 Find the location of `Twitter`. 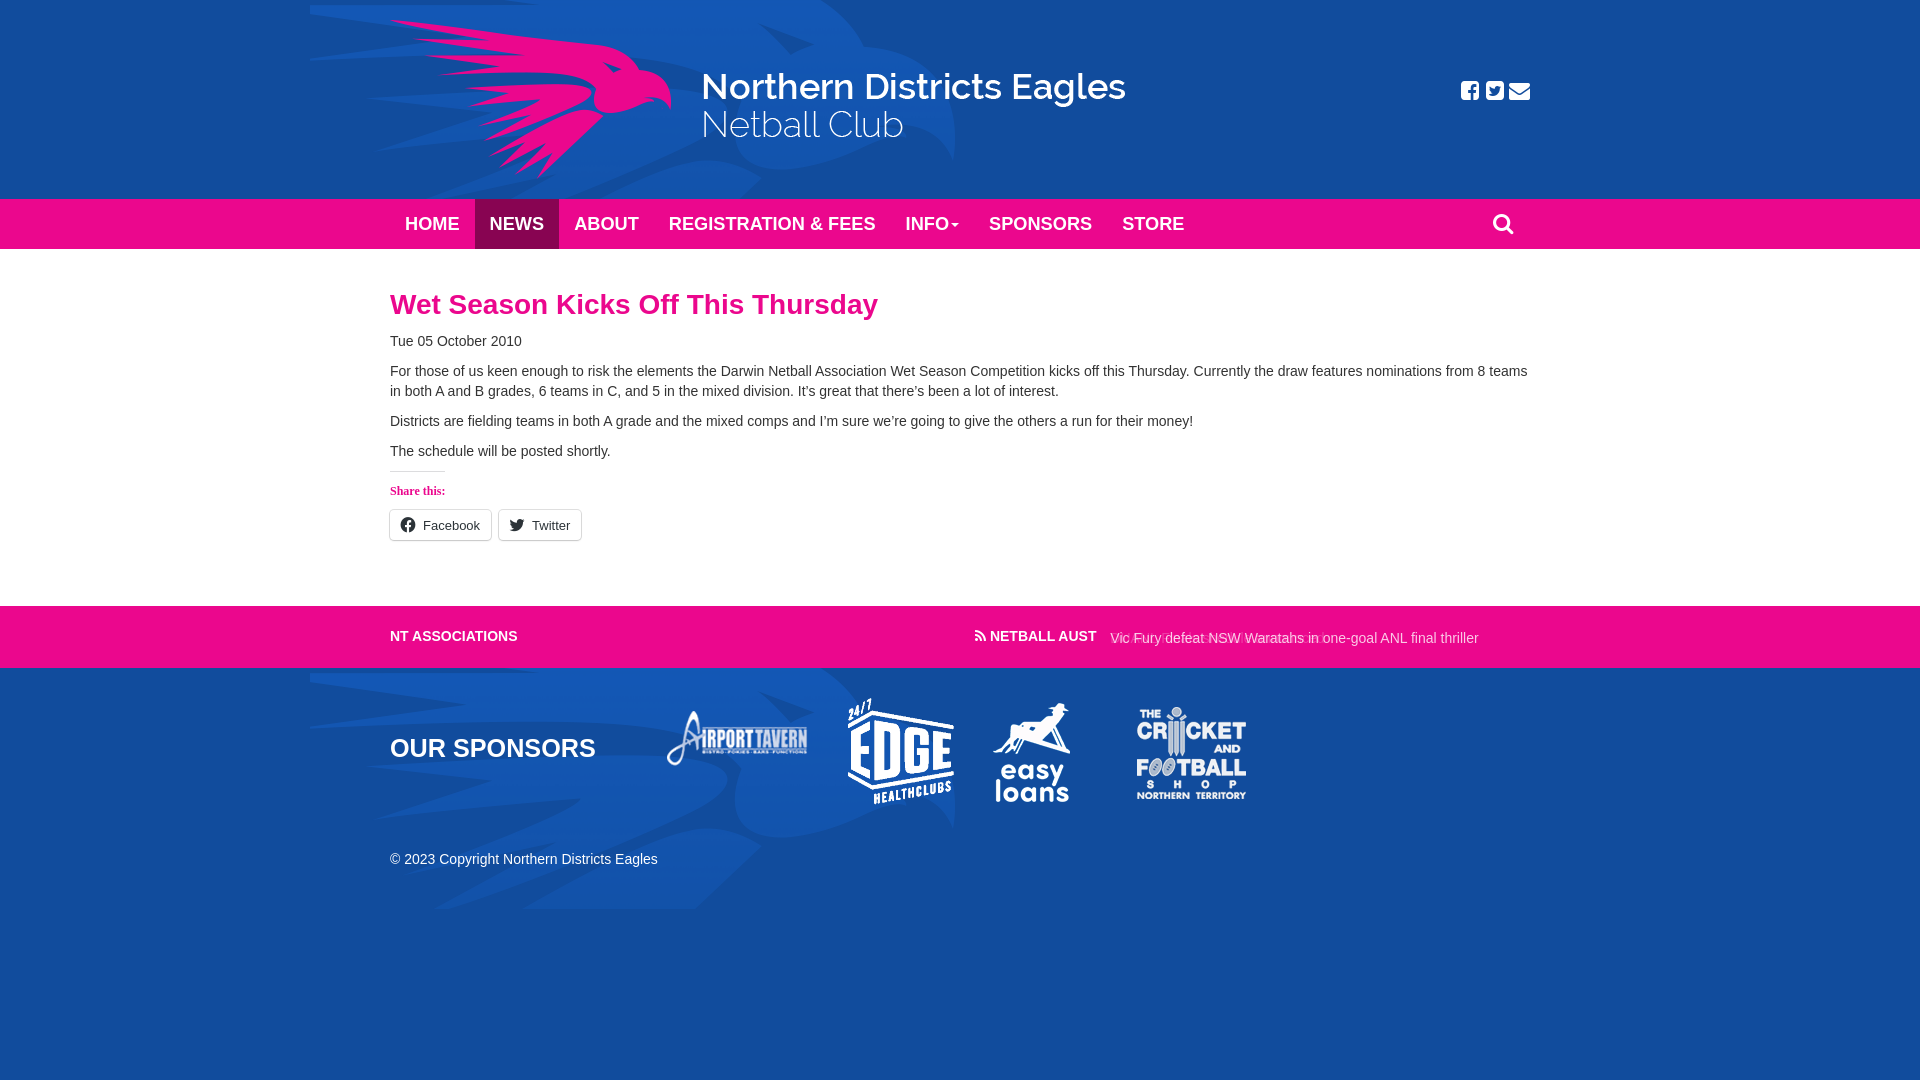

Twitter is located at coordinates (540, 525).